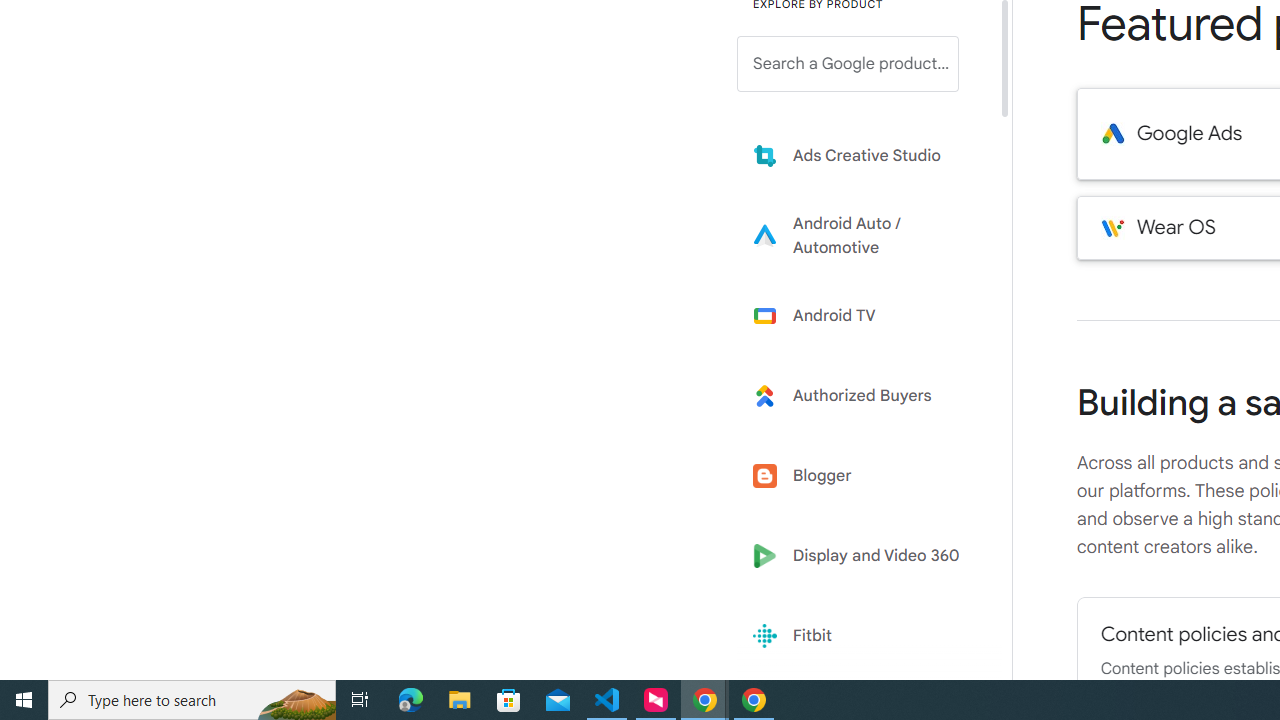 The image size is (1280, 720). Describe the element at coordinates (862, 315) in the screenshot. I see `Learn more about Android TV` at that location.